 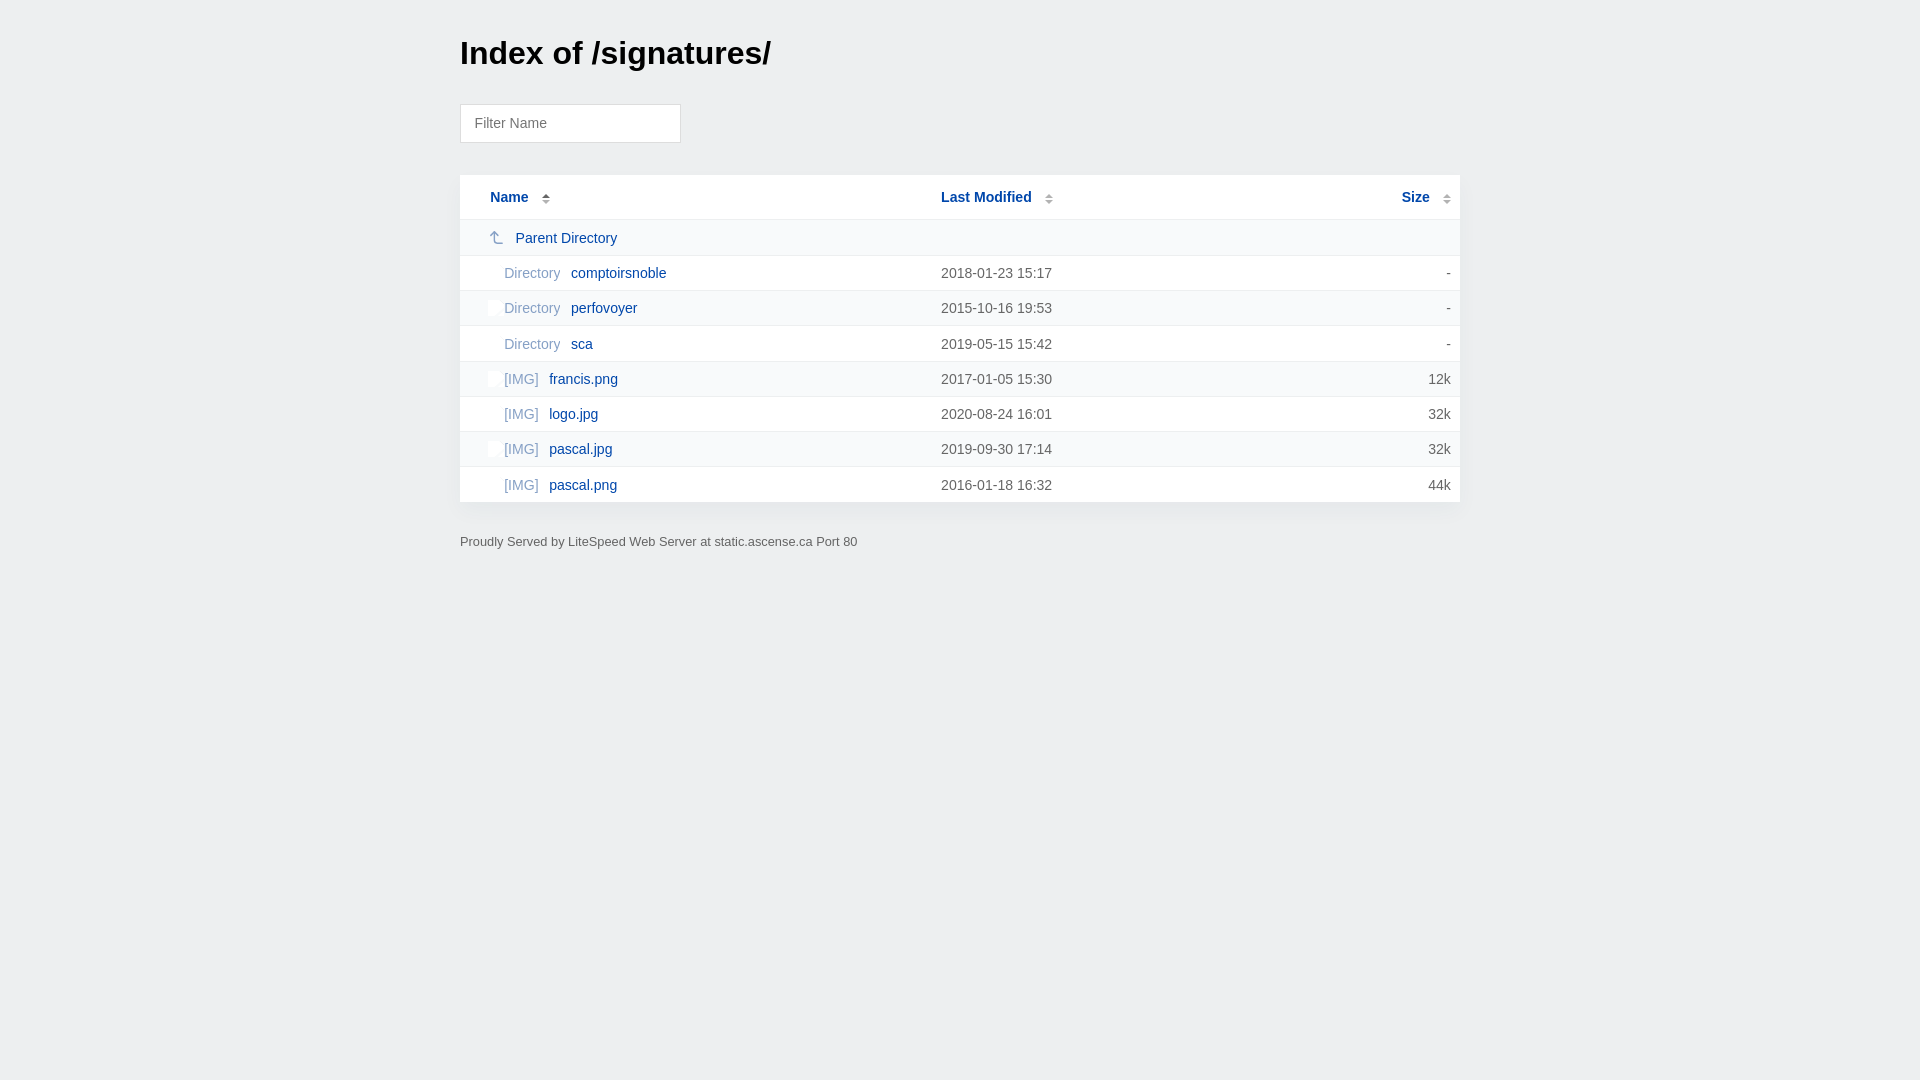 What do you see at coordinates (509, 197) in the screenshot?
I see `Name` at bounding box center [509, 197].